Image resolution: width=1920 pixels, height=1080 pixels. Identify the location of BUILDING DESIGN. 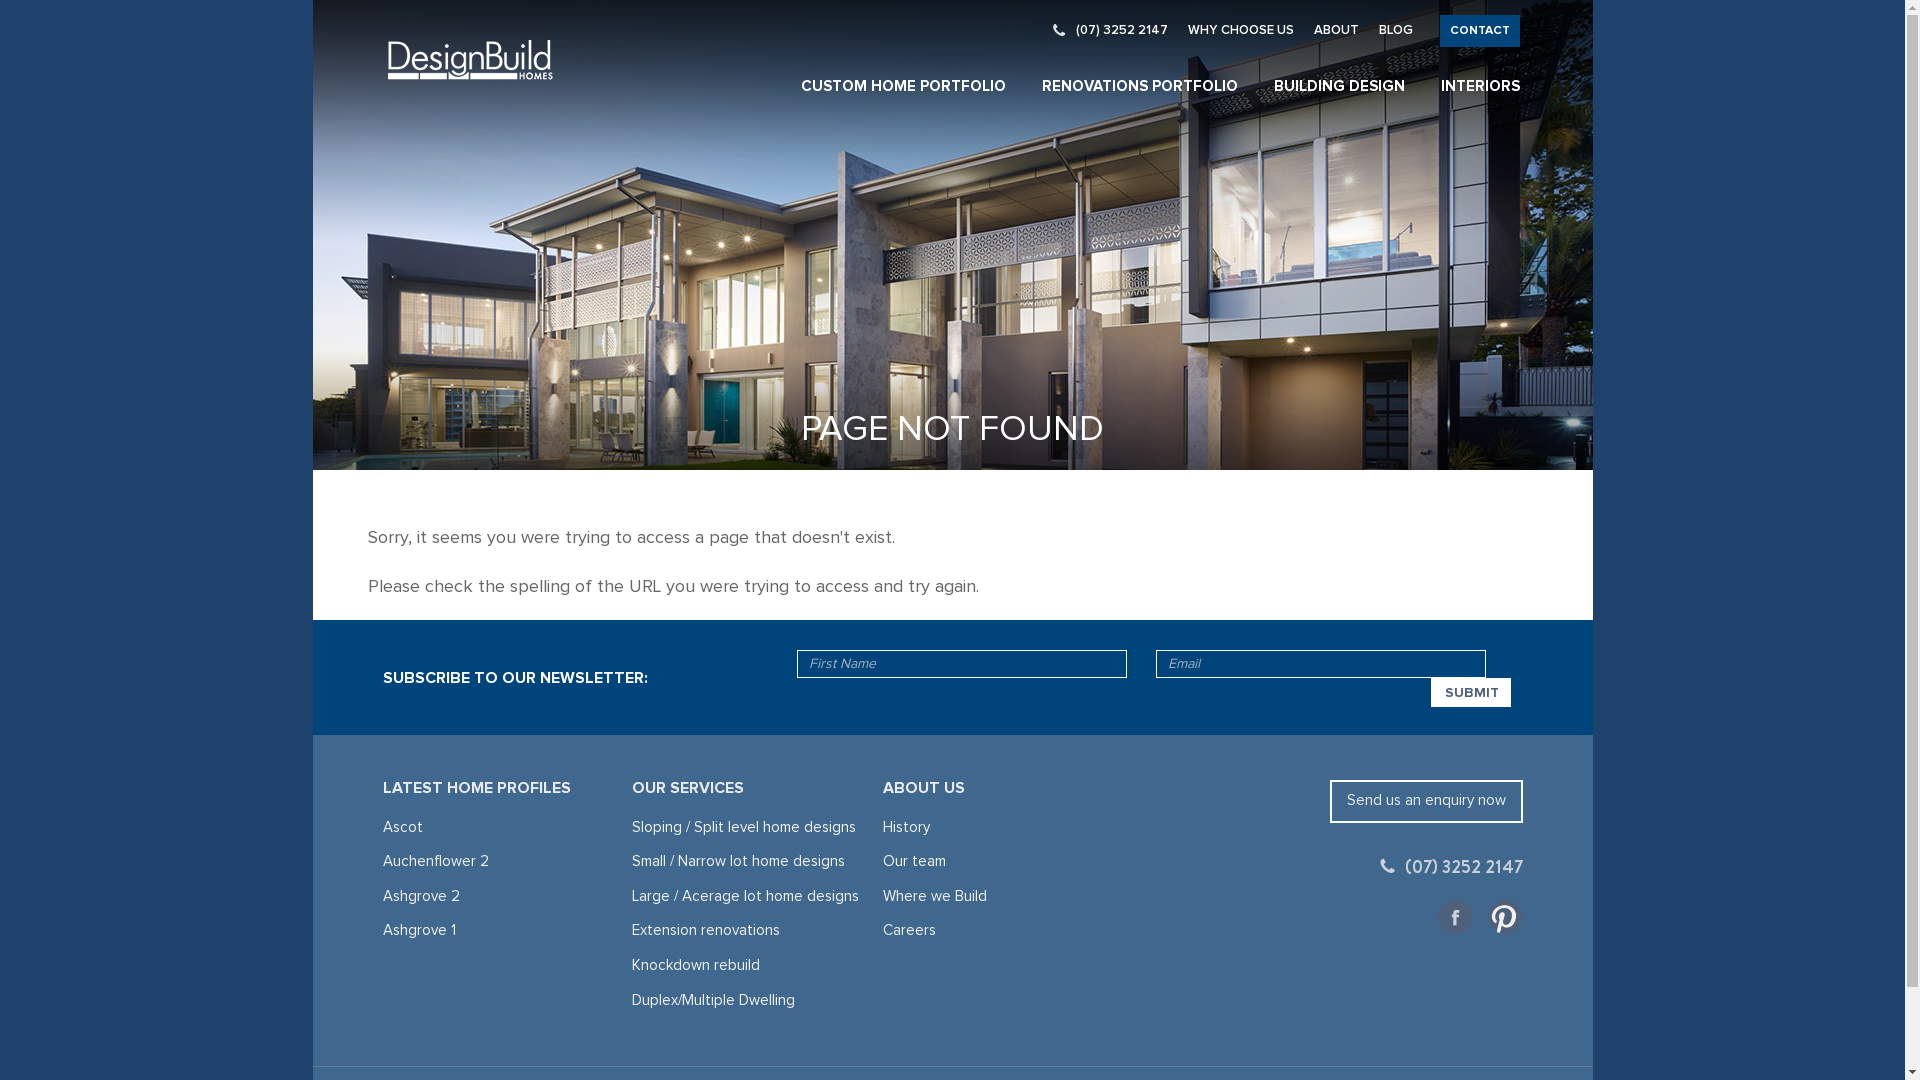
(1340, 86).